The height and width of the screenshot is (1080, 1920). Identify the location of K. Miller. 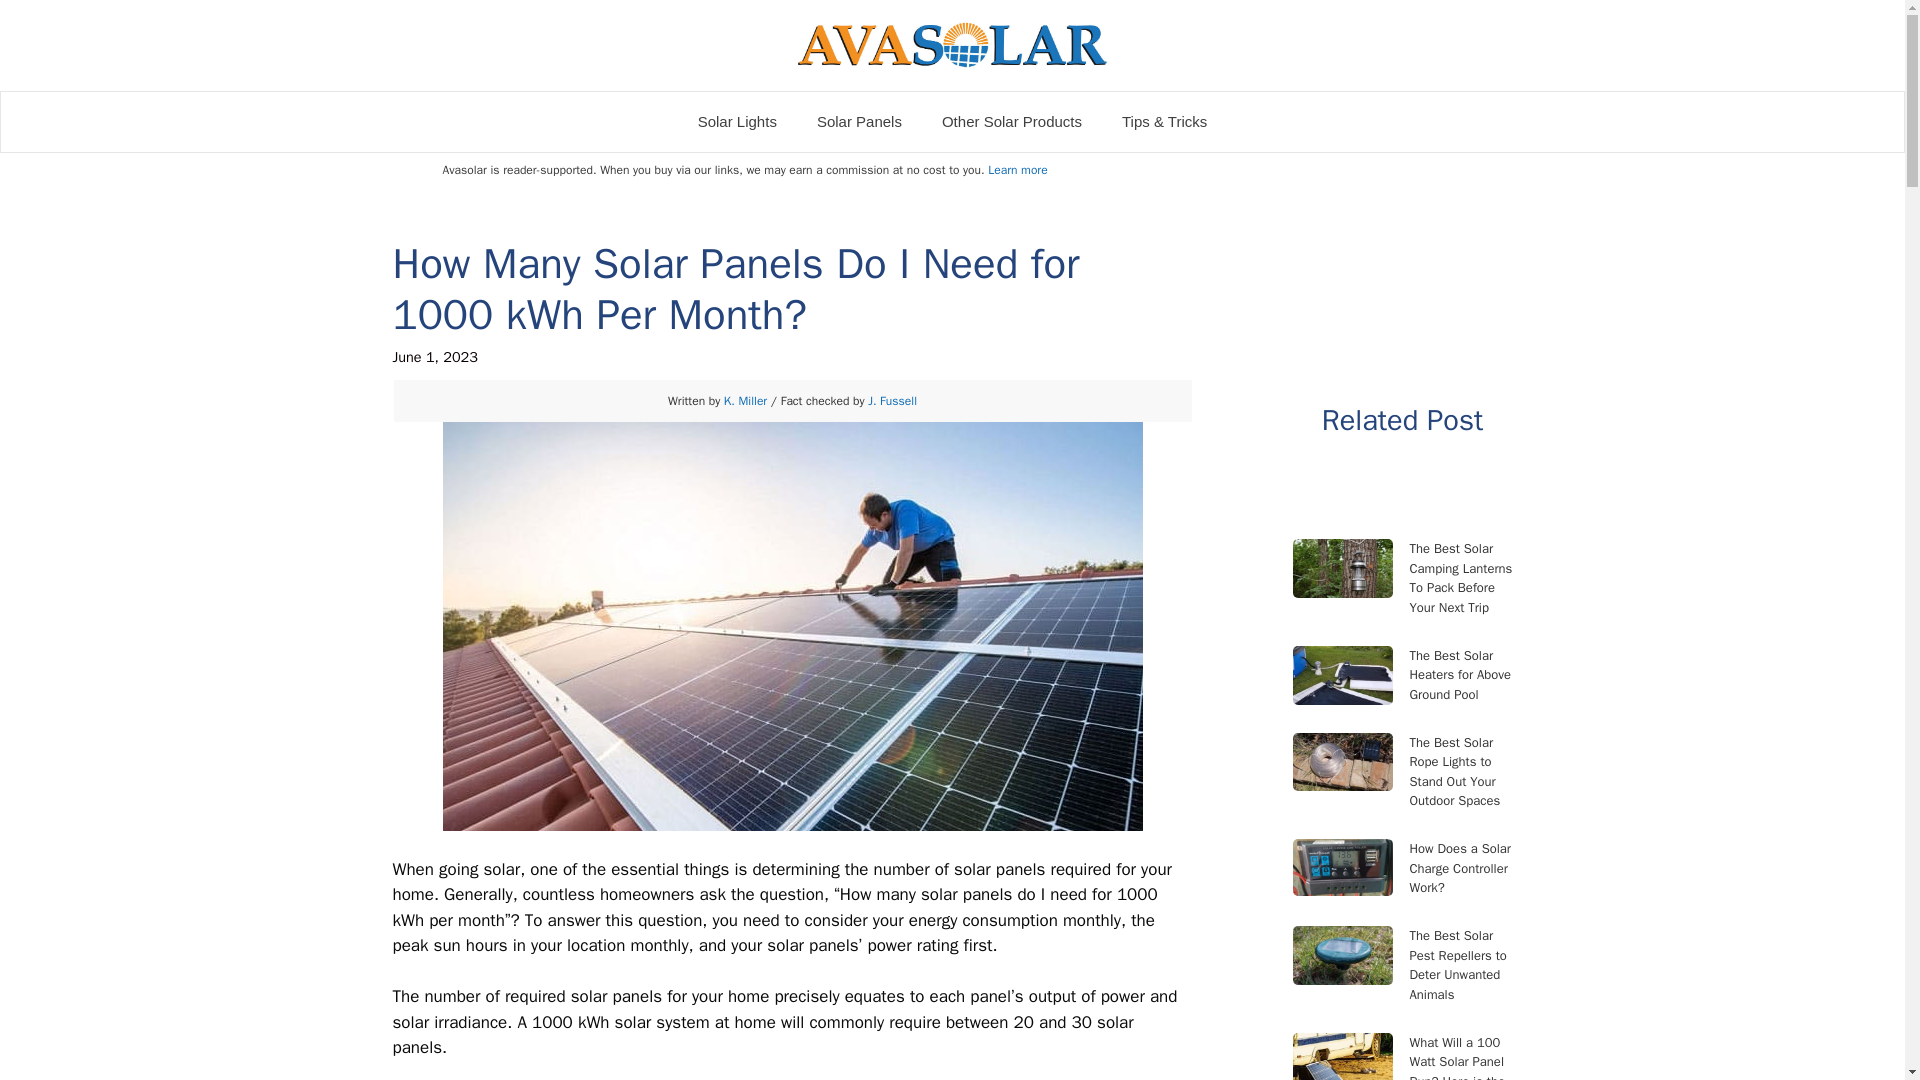
(744, 401).